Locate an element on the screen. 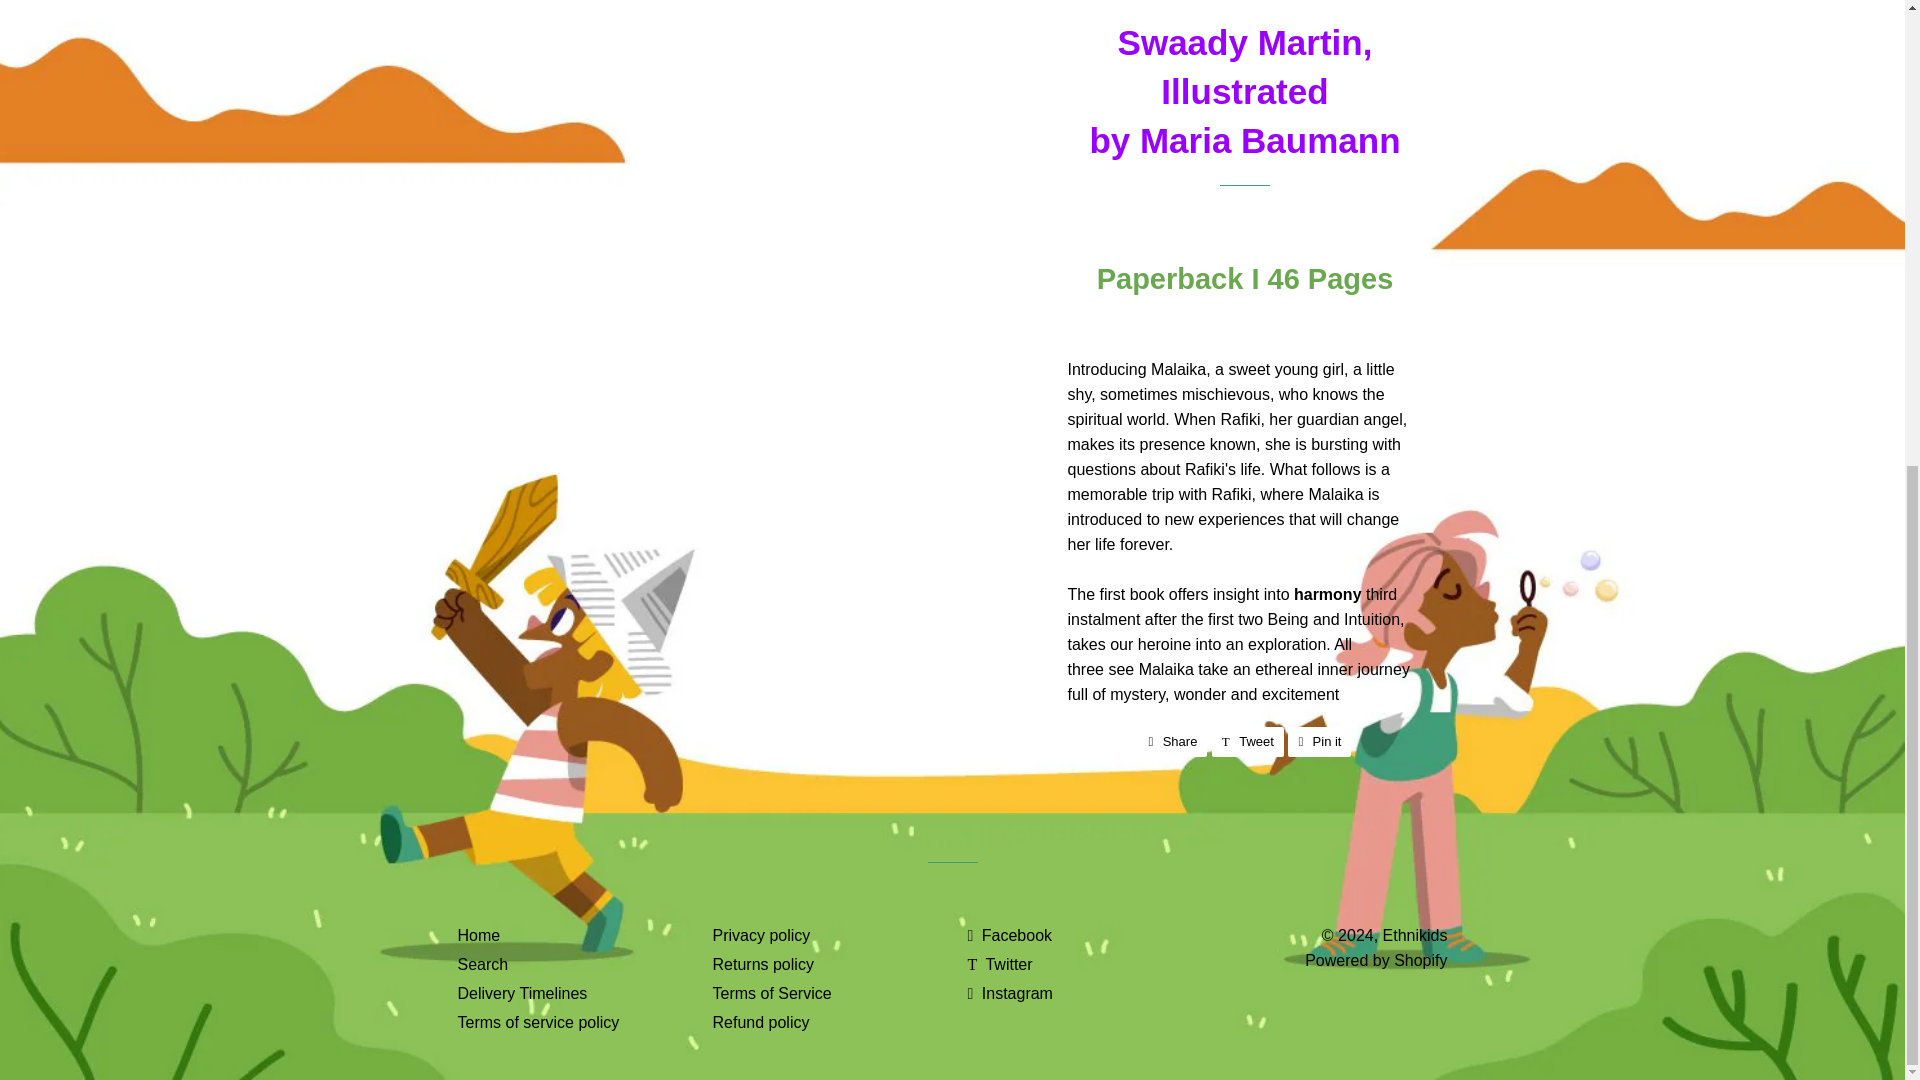 The image size is (1920, 1080). Ethnikids on Instagram is located at coordinates (1010, 993).